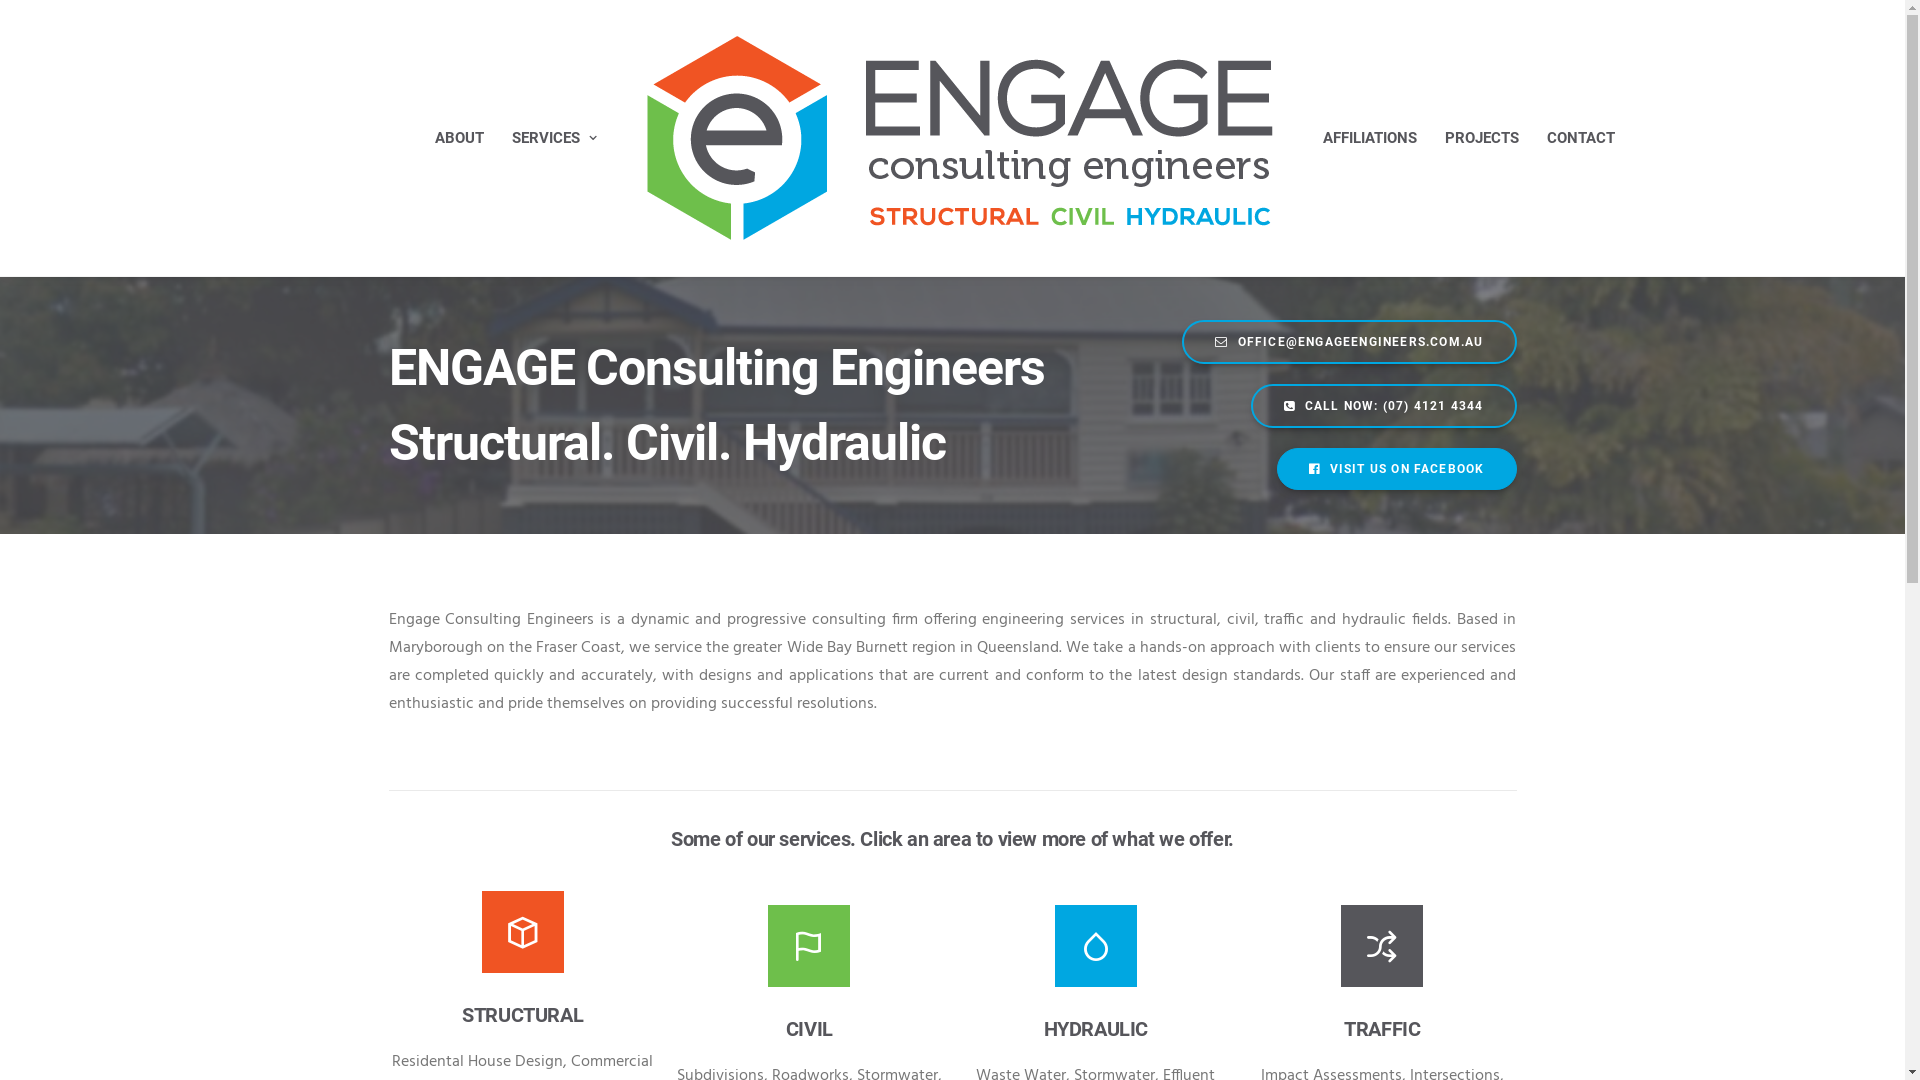 The width and height of the screenshot is (1920, 1080). I want to click on ABOUT, so click(460, 138).